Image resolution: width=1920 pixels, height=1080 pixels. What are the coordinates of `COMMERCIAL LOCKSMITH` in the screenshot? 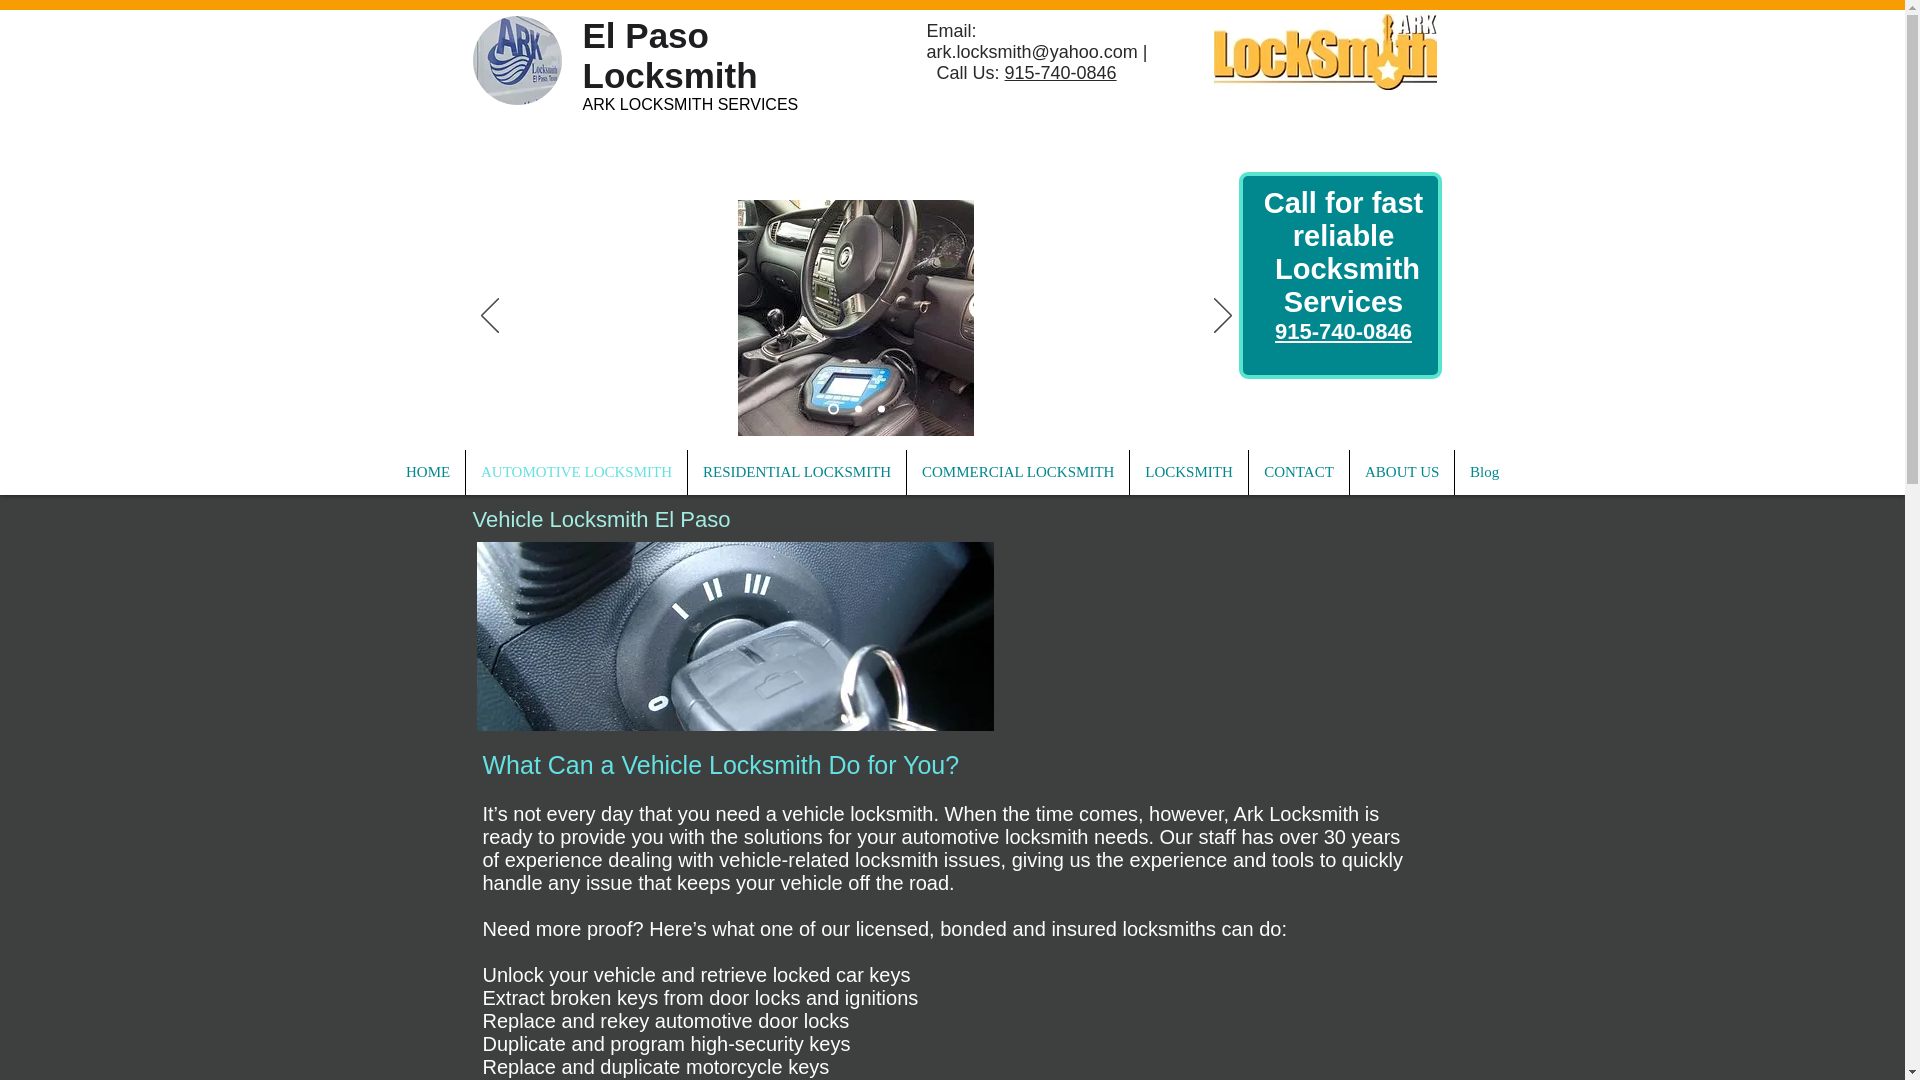 It's located at (1017, 472).